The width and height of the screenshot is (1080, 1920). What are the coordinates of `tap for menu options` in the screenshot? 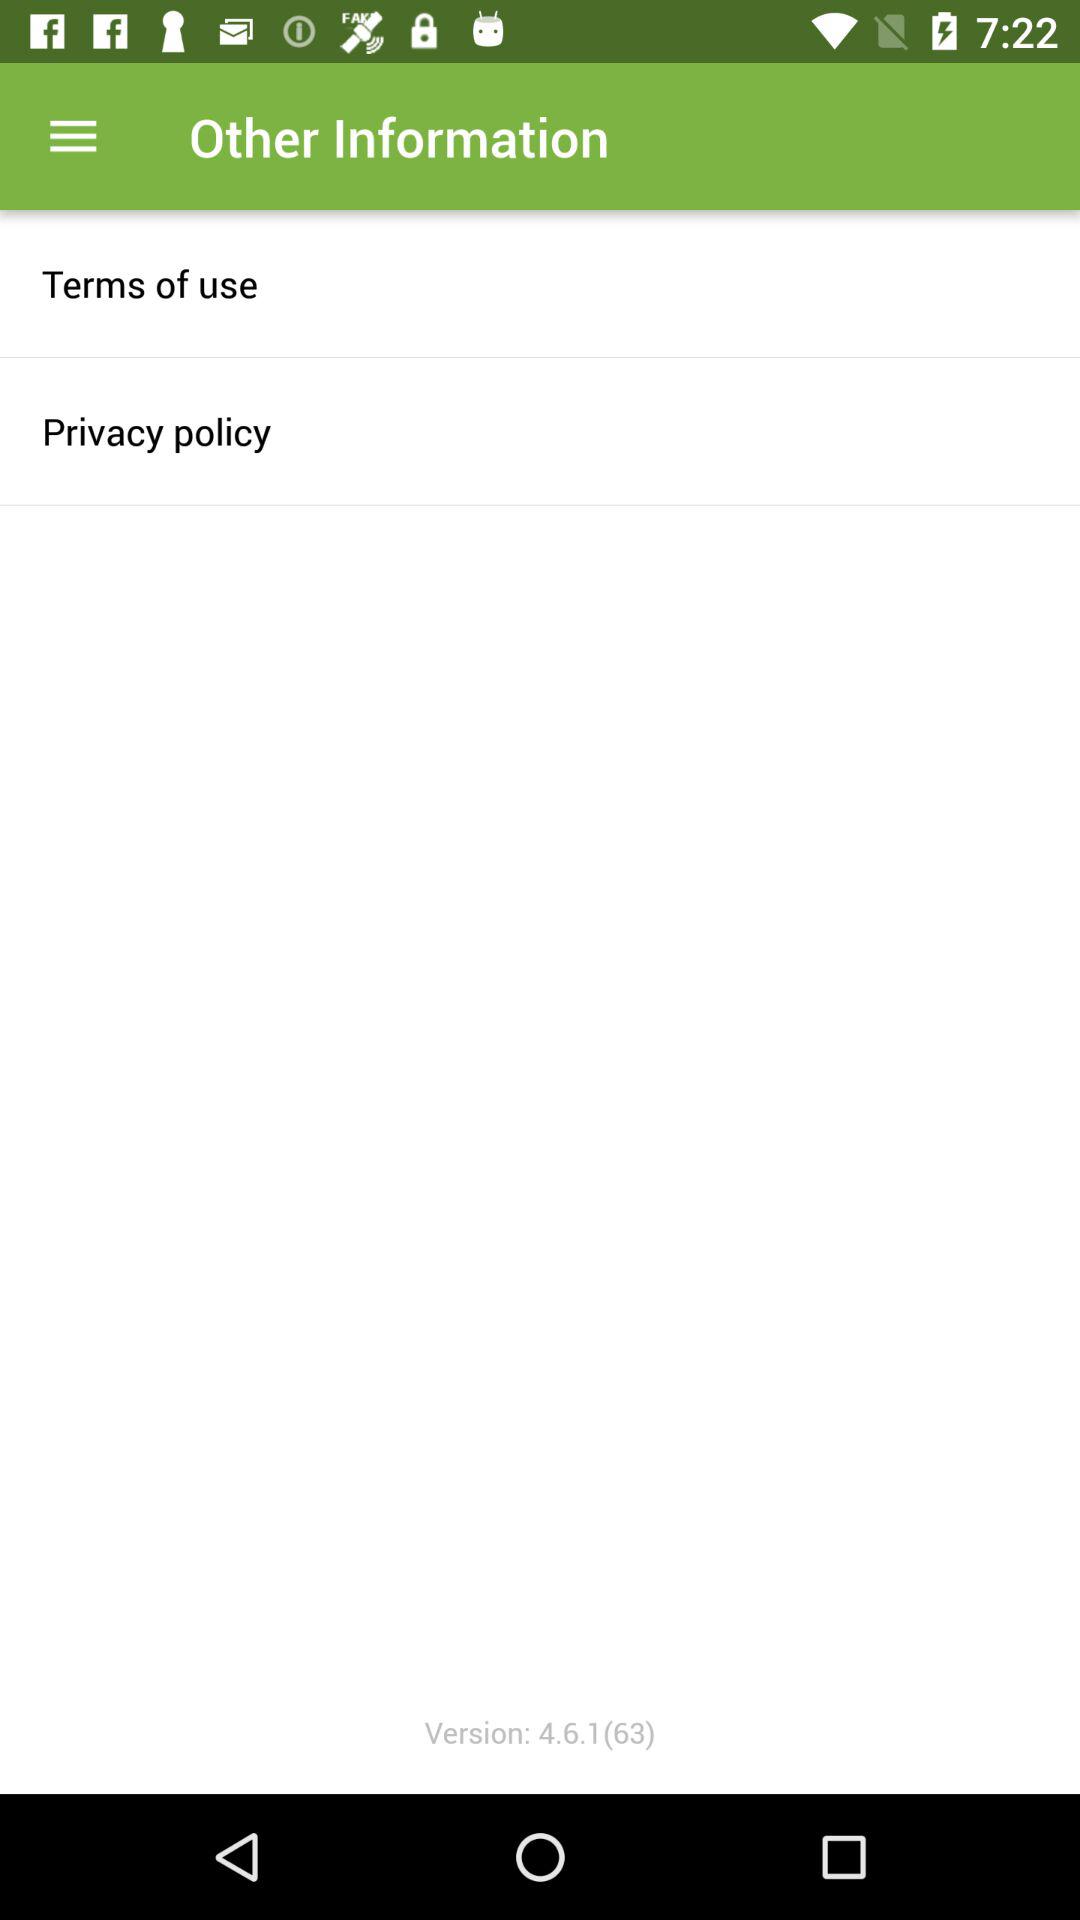 It's located at (74, 136).